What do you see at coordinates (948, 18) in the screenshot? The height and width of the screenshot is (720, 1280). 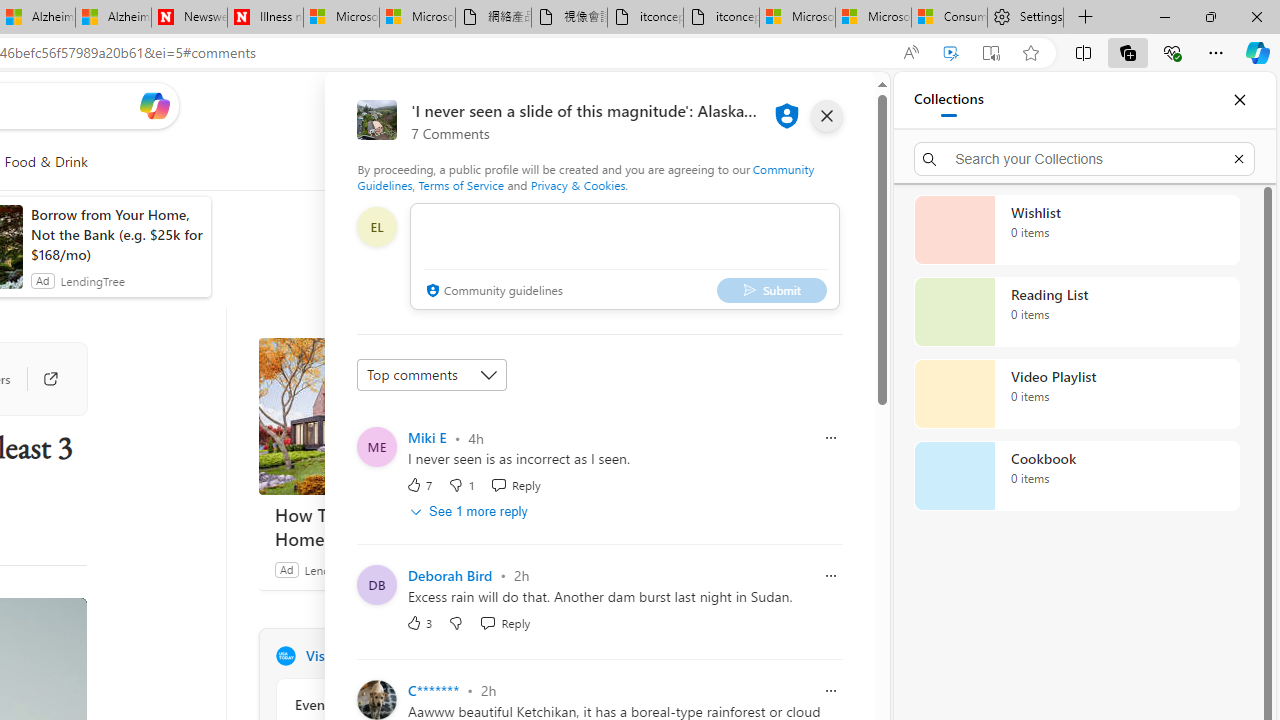 I see `Consumer Health Data Privacy Policy` at bounding box center [948, 18].